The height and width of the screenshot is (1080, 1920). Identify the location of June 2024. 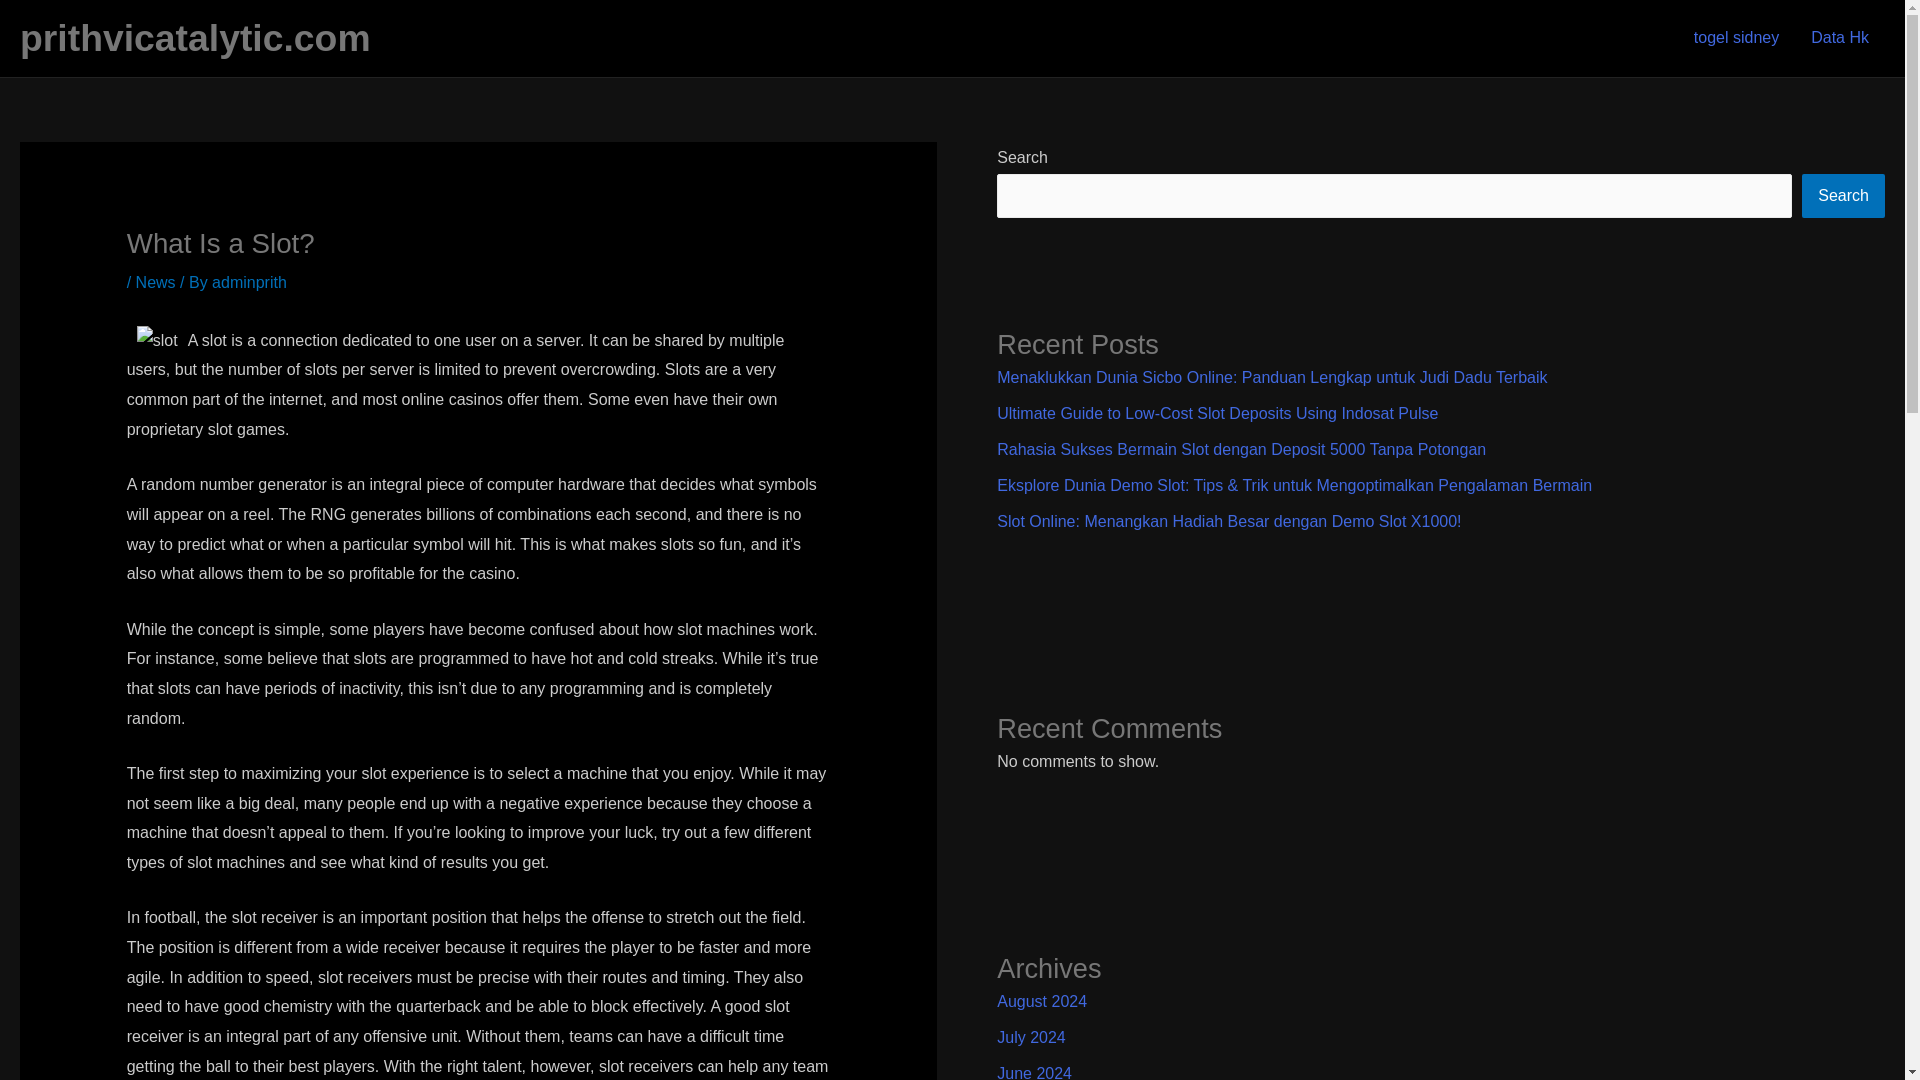
(1034, 1072).